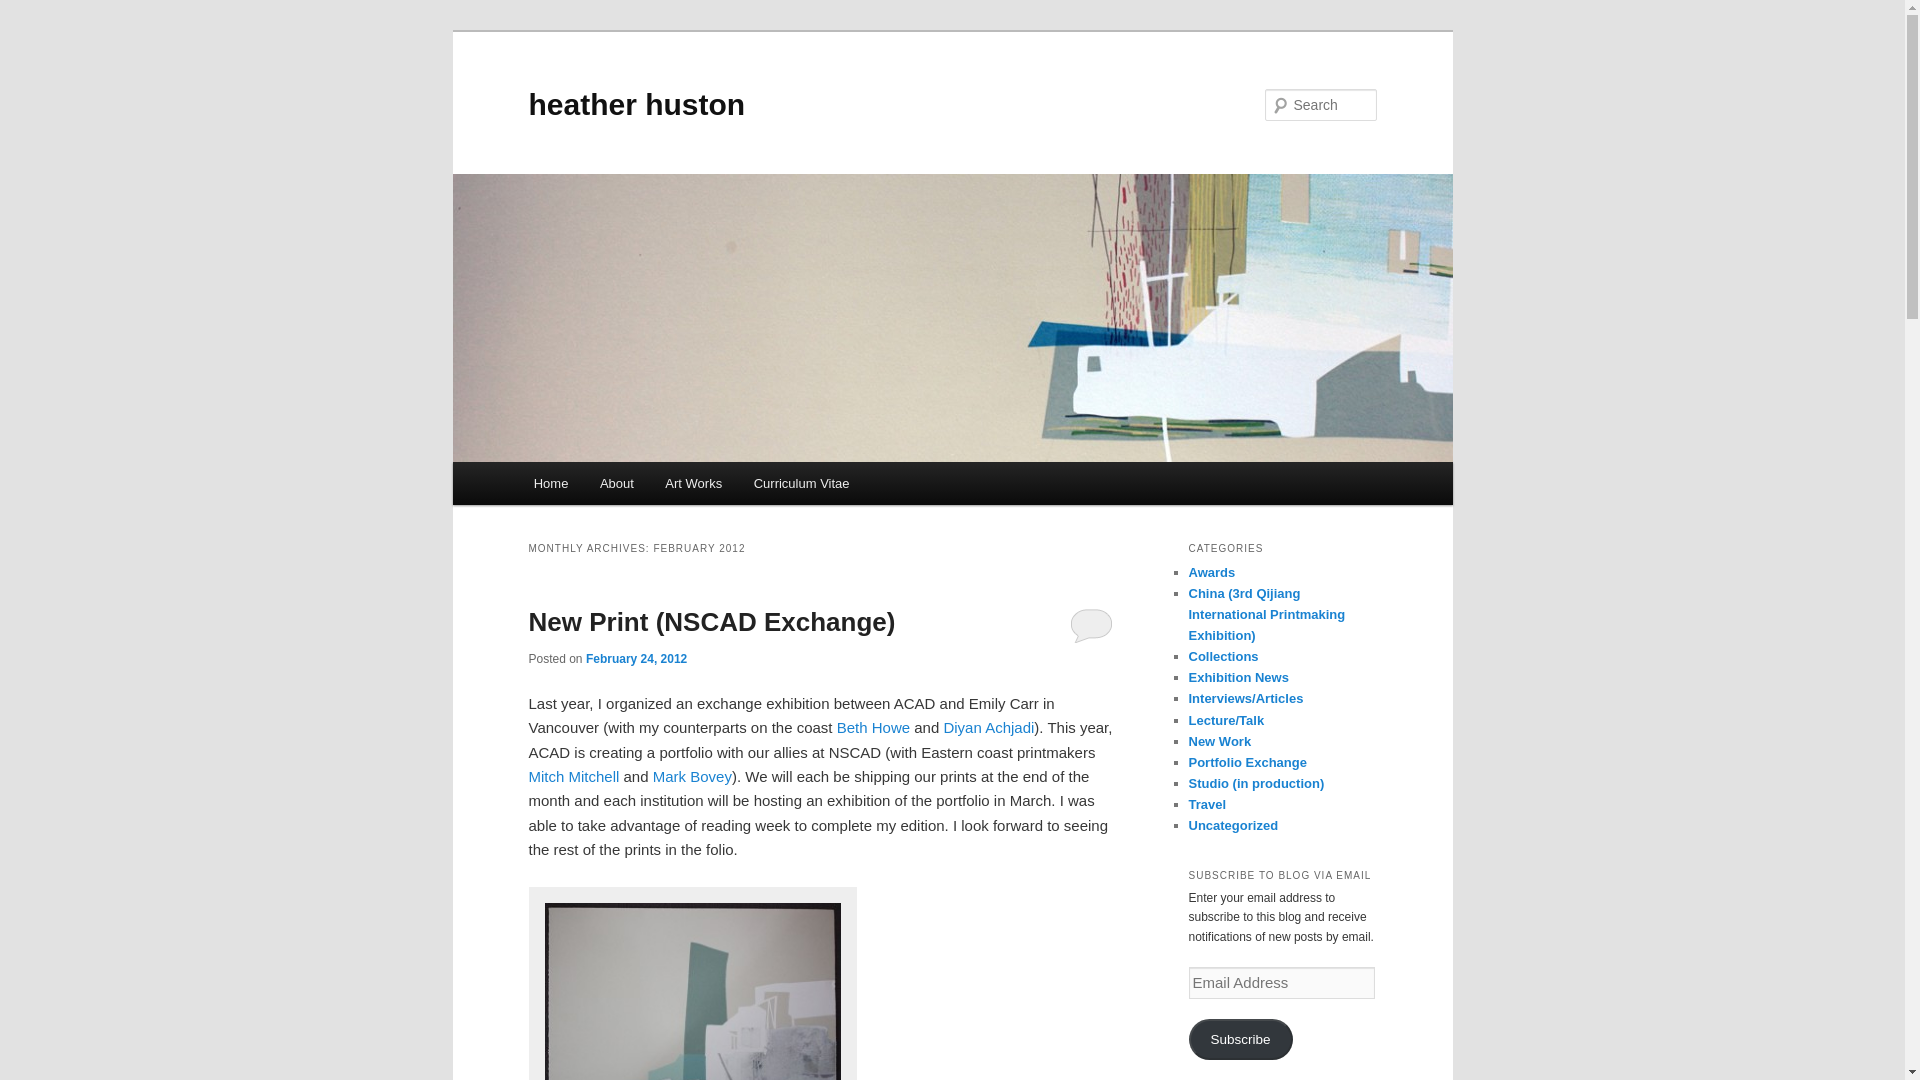 The image size is (1920, 1080). What do you see at coordinates (573, 776) in the screenshot?
I see `Mitch Mitchell` at bounding box center [573, 776].